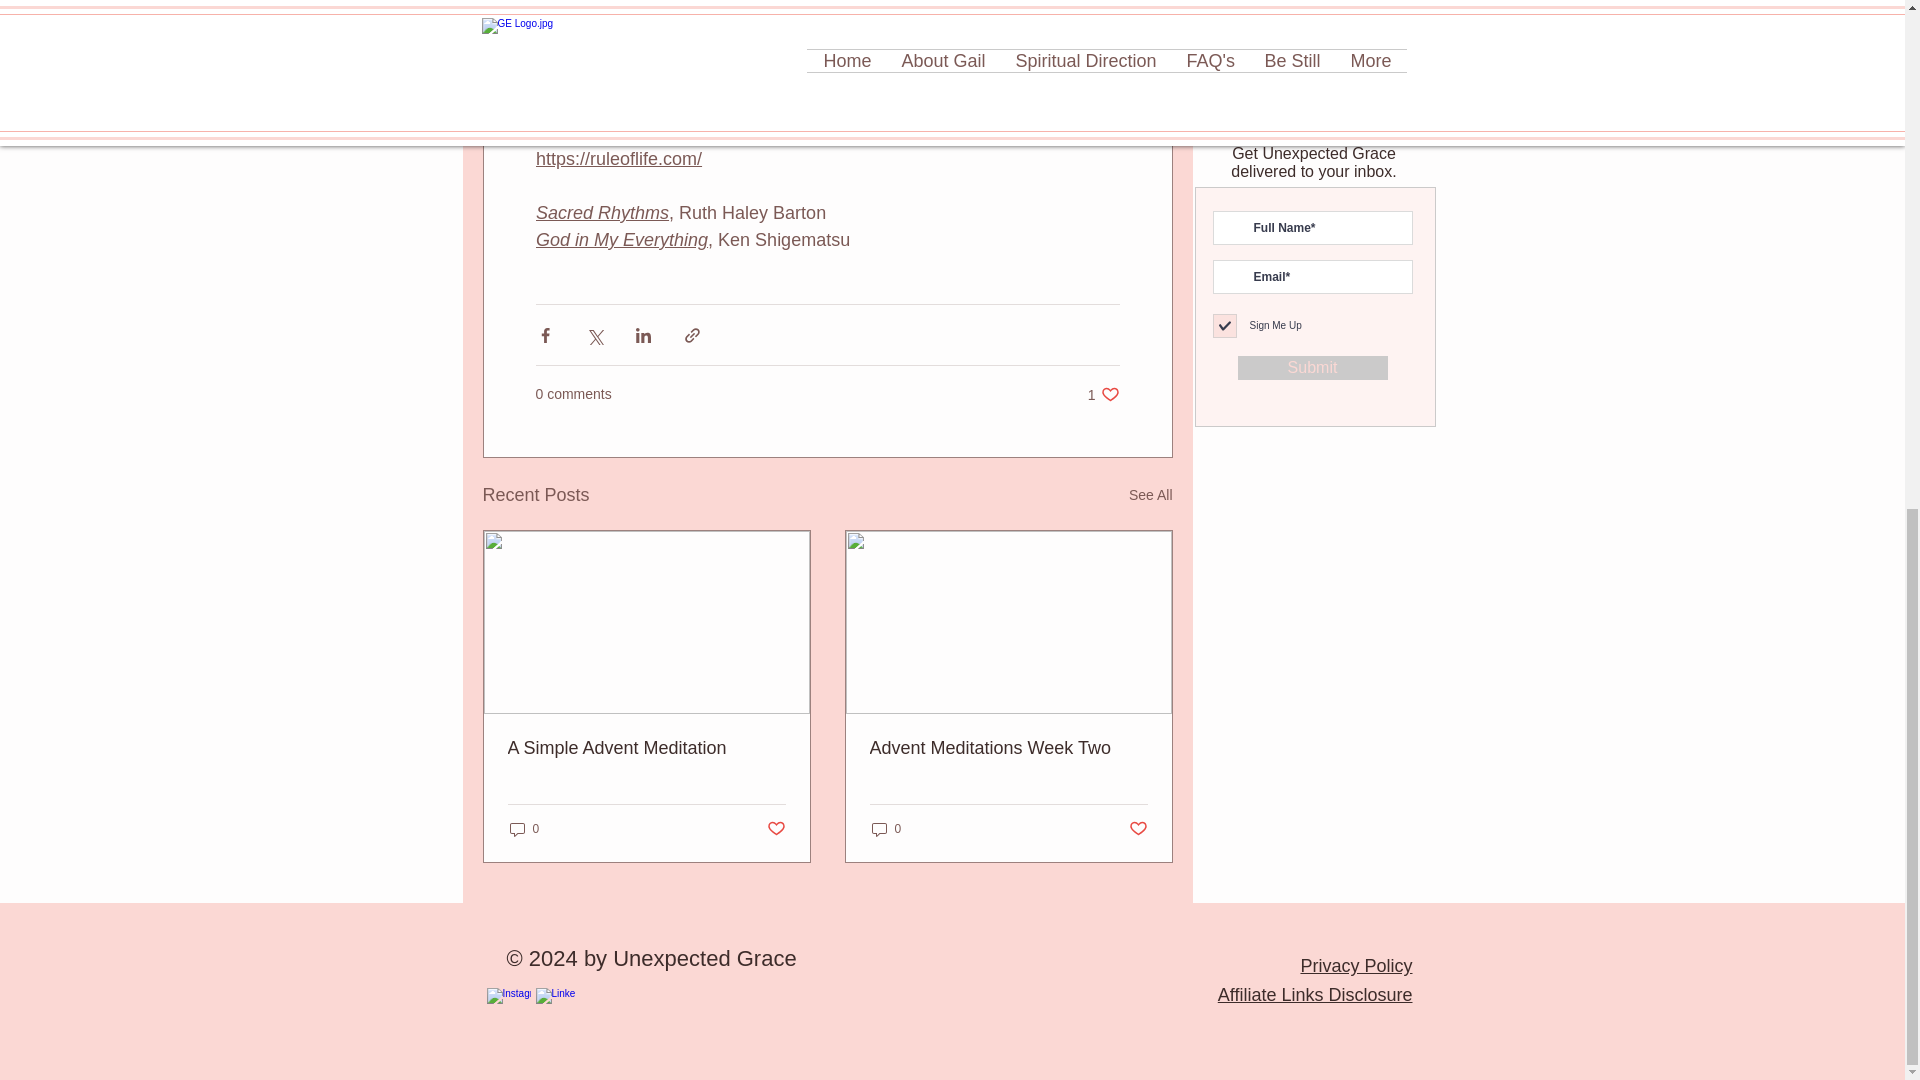  Describe the element at coordinates (1315, 994) in the screenshot. I see `Affiliate Links Disclosure` at that location.